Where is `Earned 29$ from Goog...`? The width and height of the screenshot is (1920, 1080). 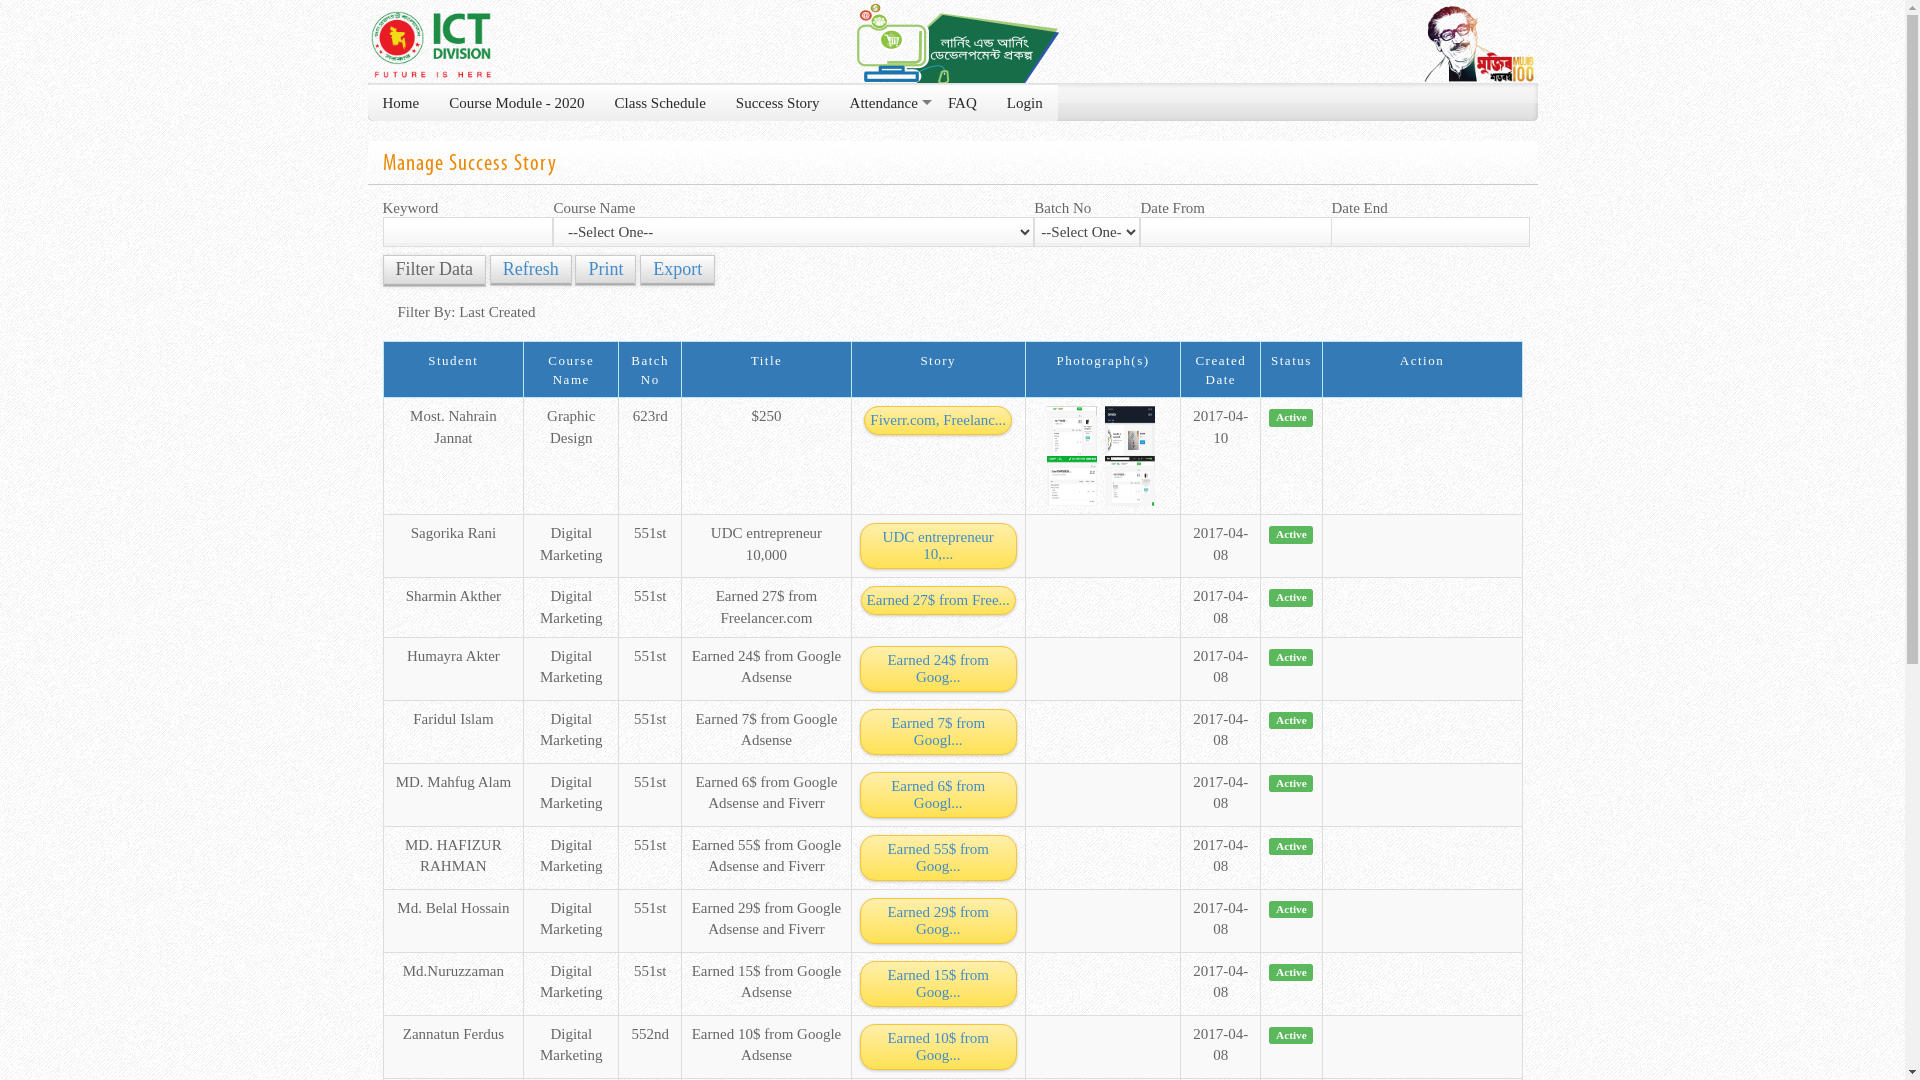 Earned 29$ from Goog... is located at coordinates (938, 921).